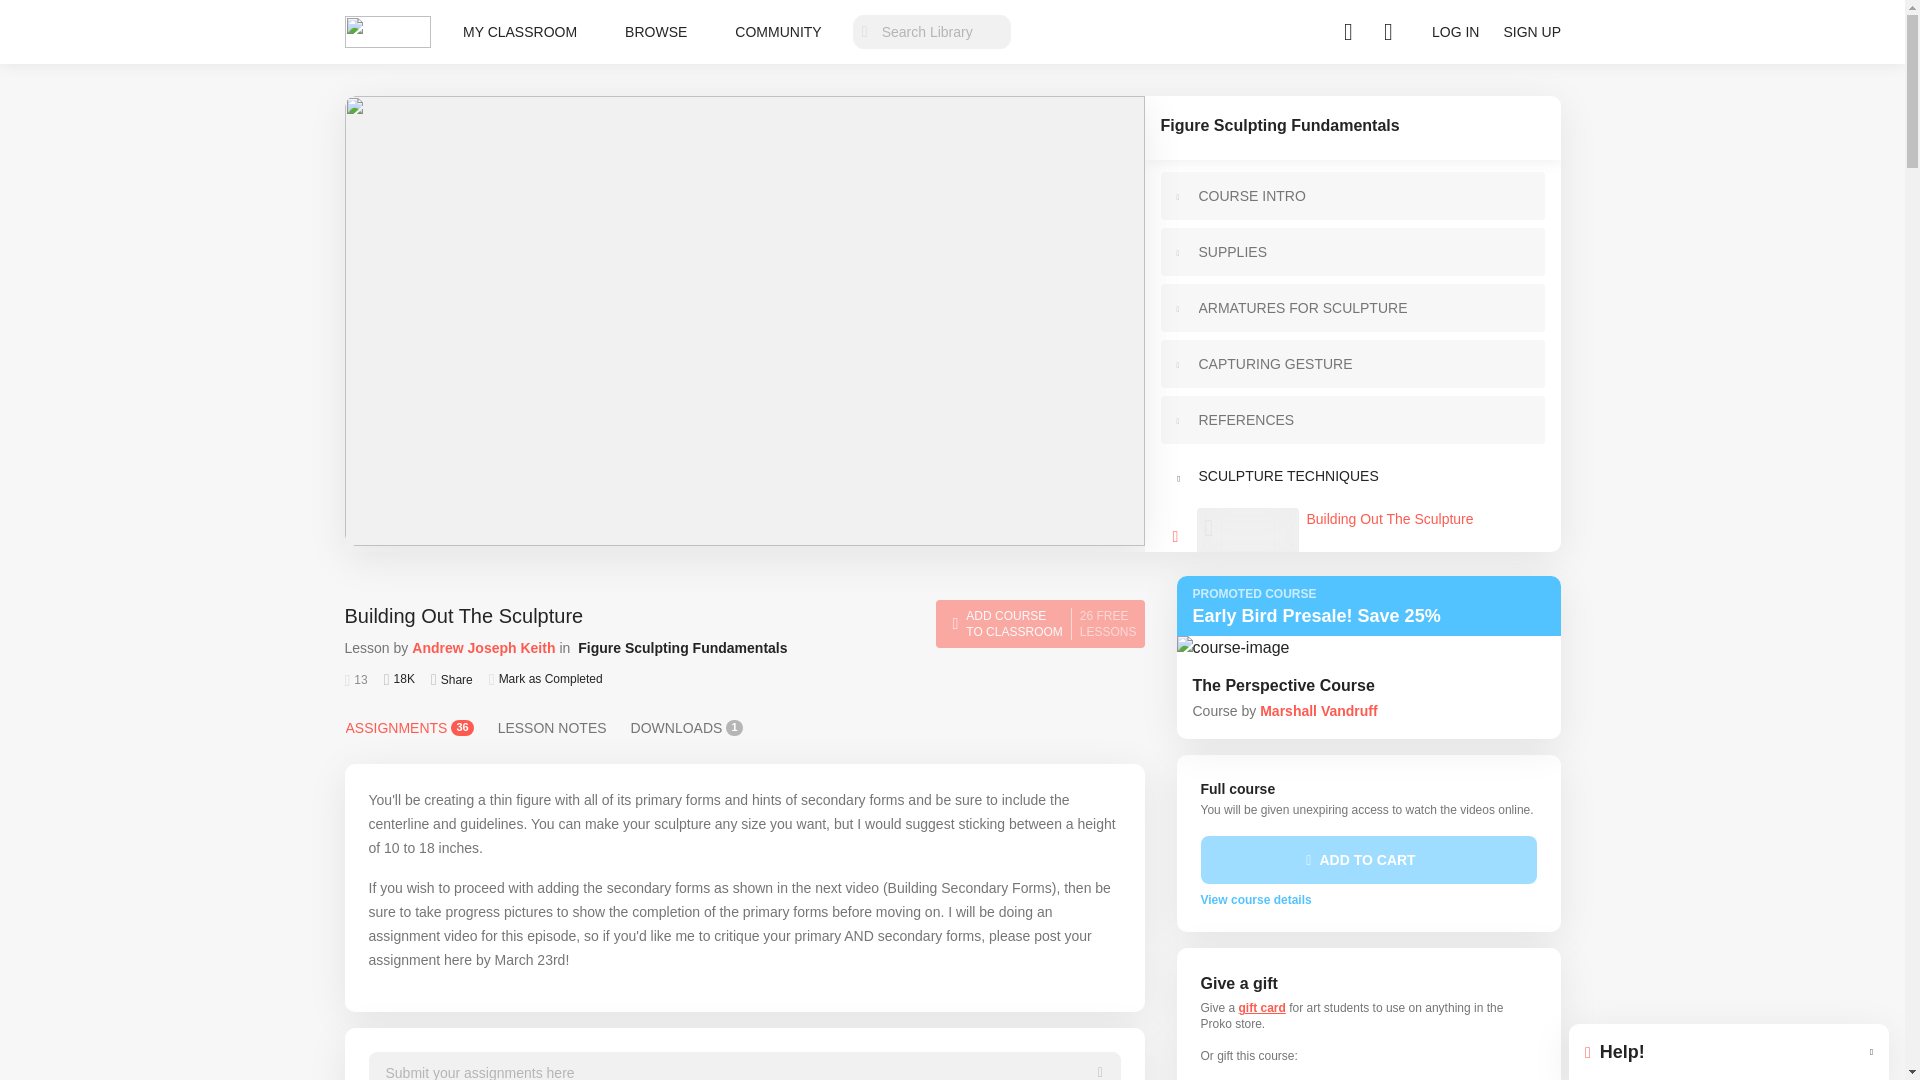 This screenshot has height=1080, width=1920. I want to click on Figure Sculpting Fundamentals, so click(1351, 128).